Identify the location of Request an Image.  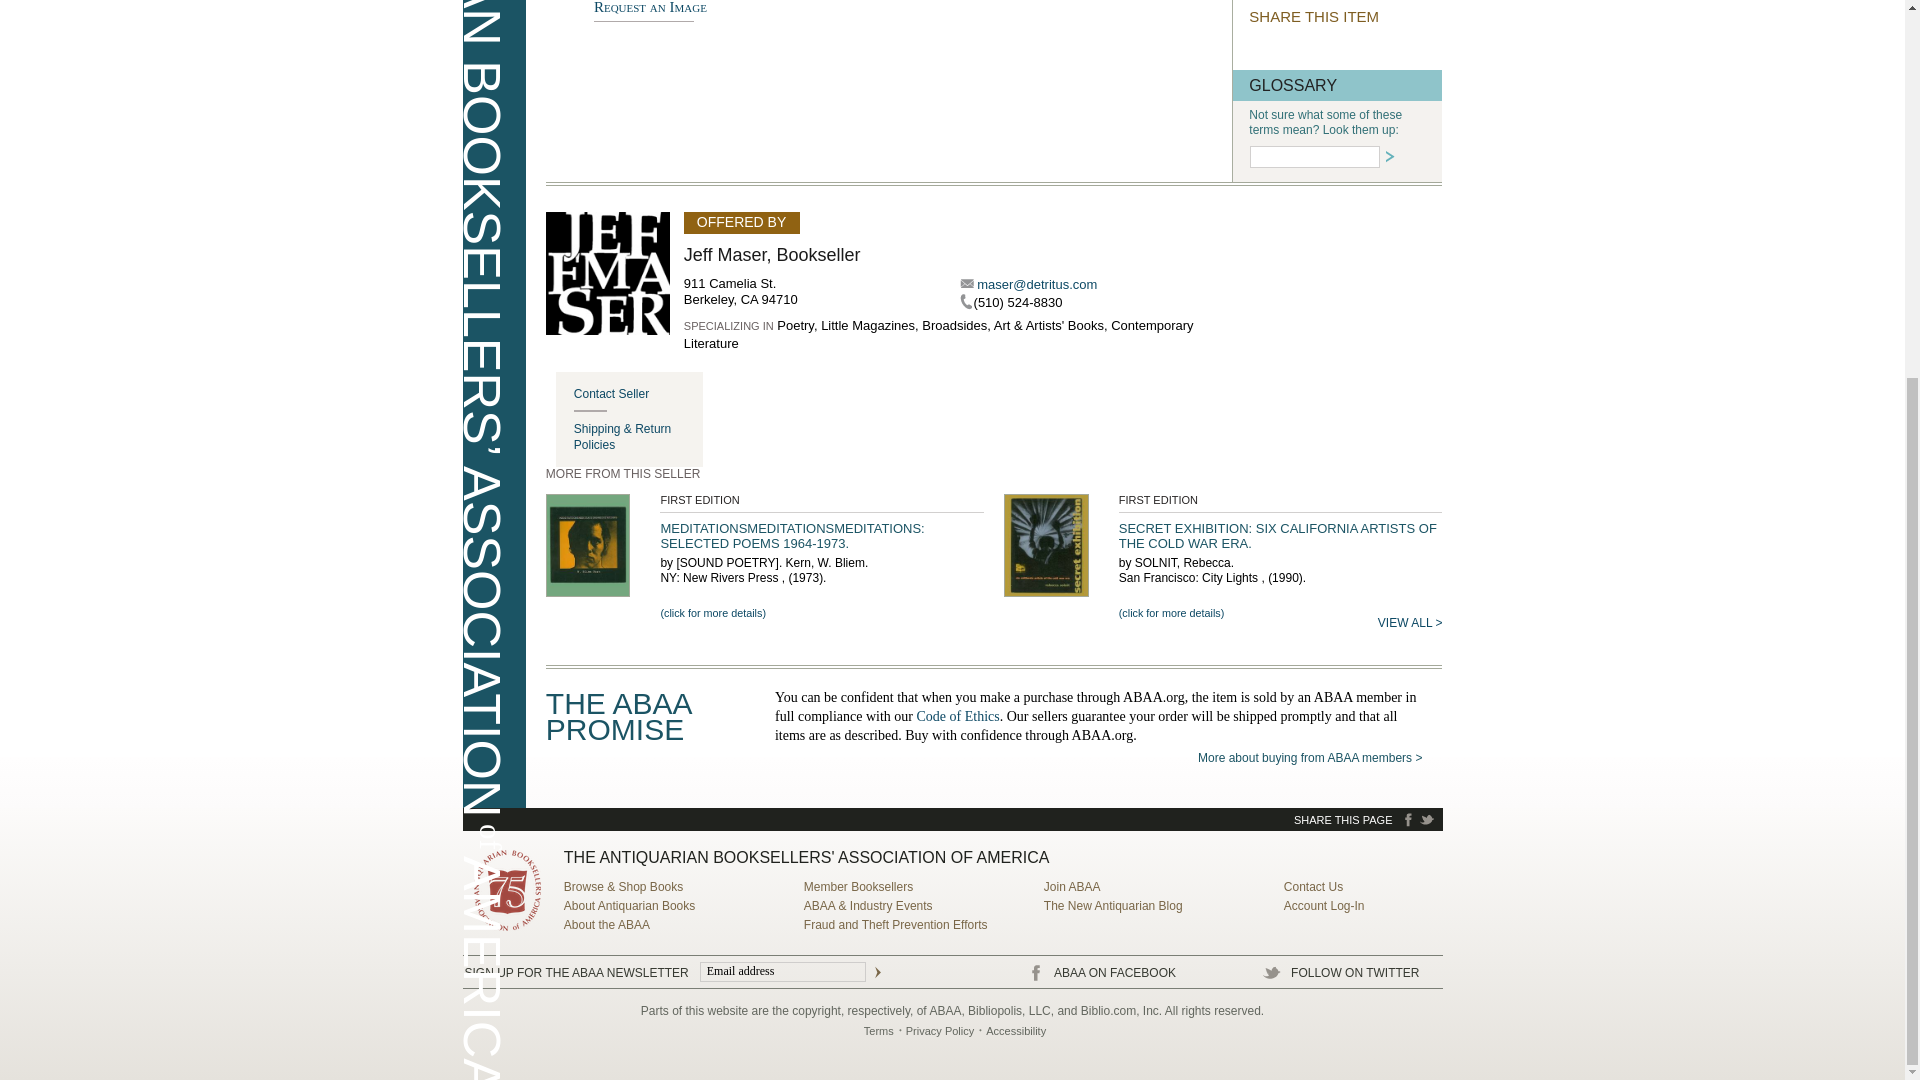
(650, 10).